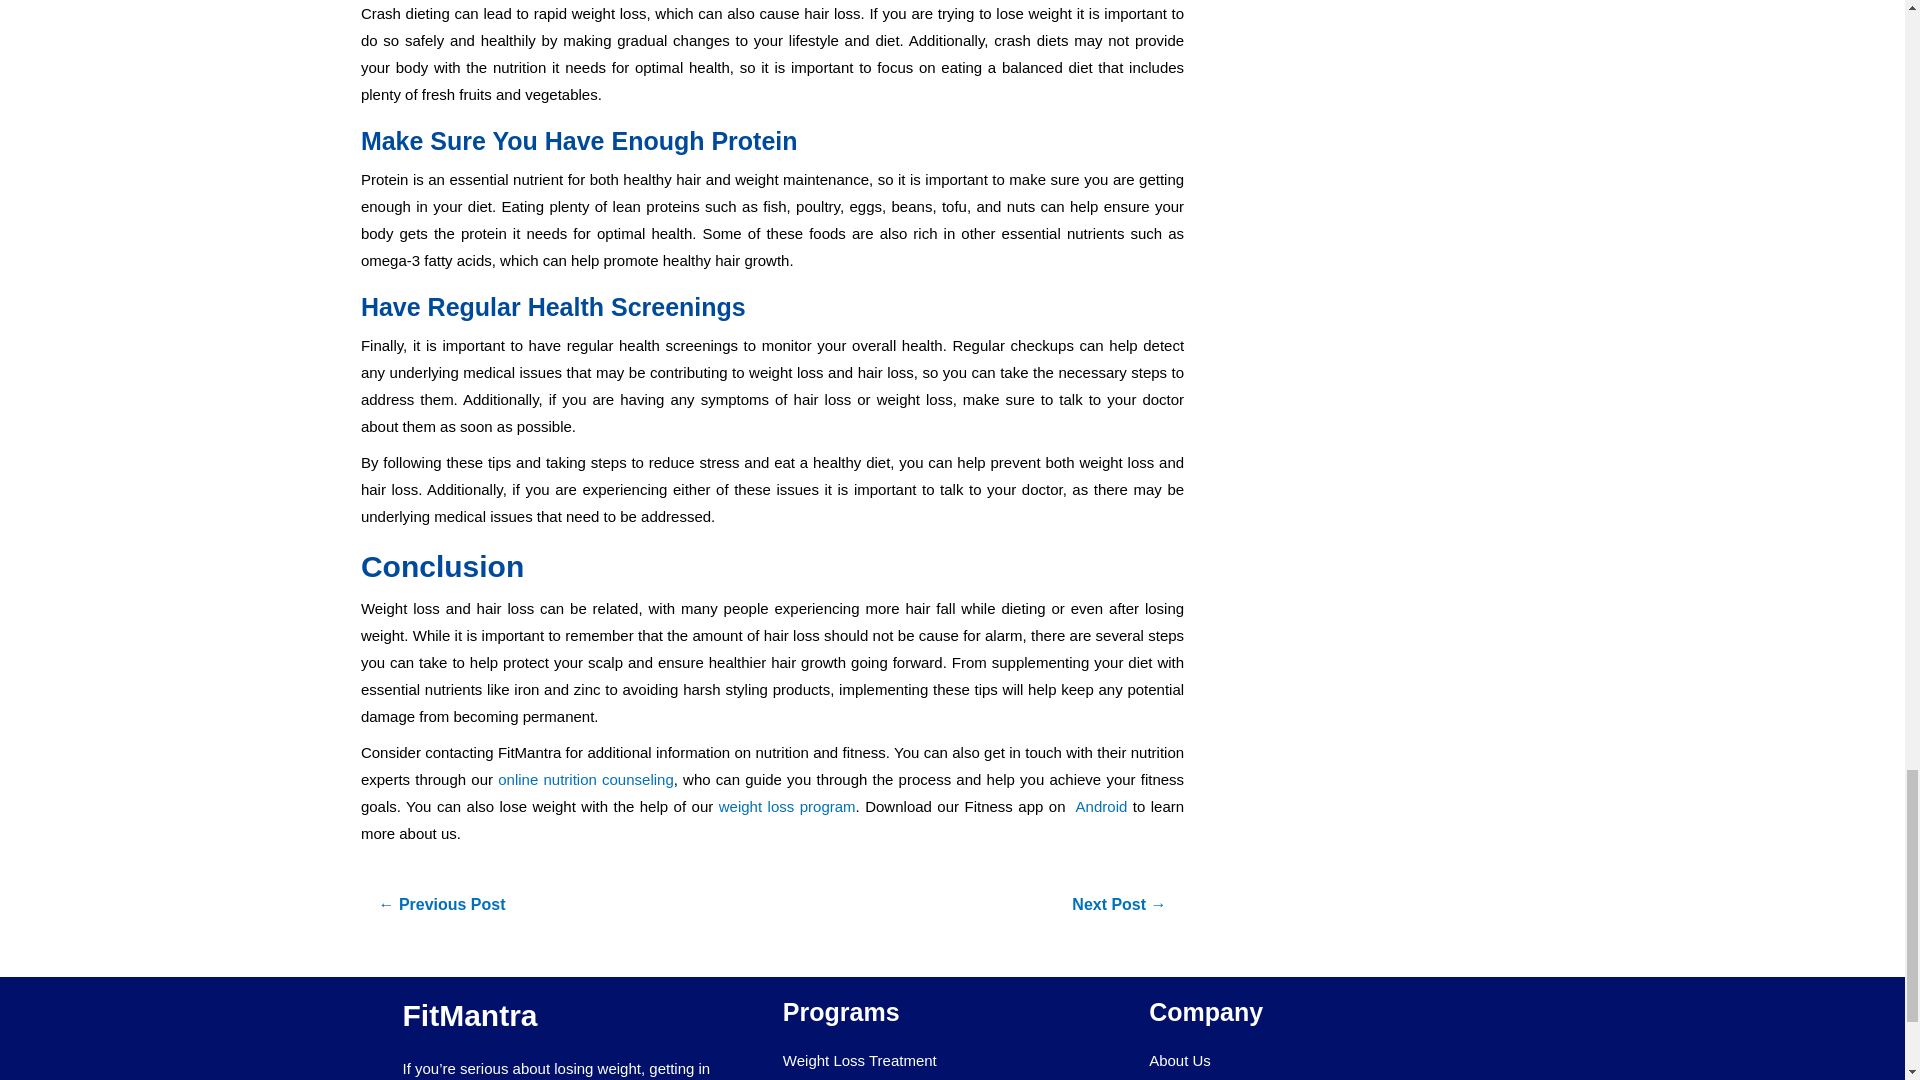 The width and height of the screenshot is (1920, 1080). What do you see at coordinates (787, 806) in the screenshot?
I see `weight loss program` at bounding box center [787, 806].